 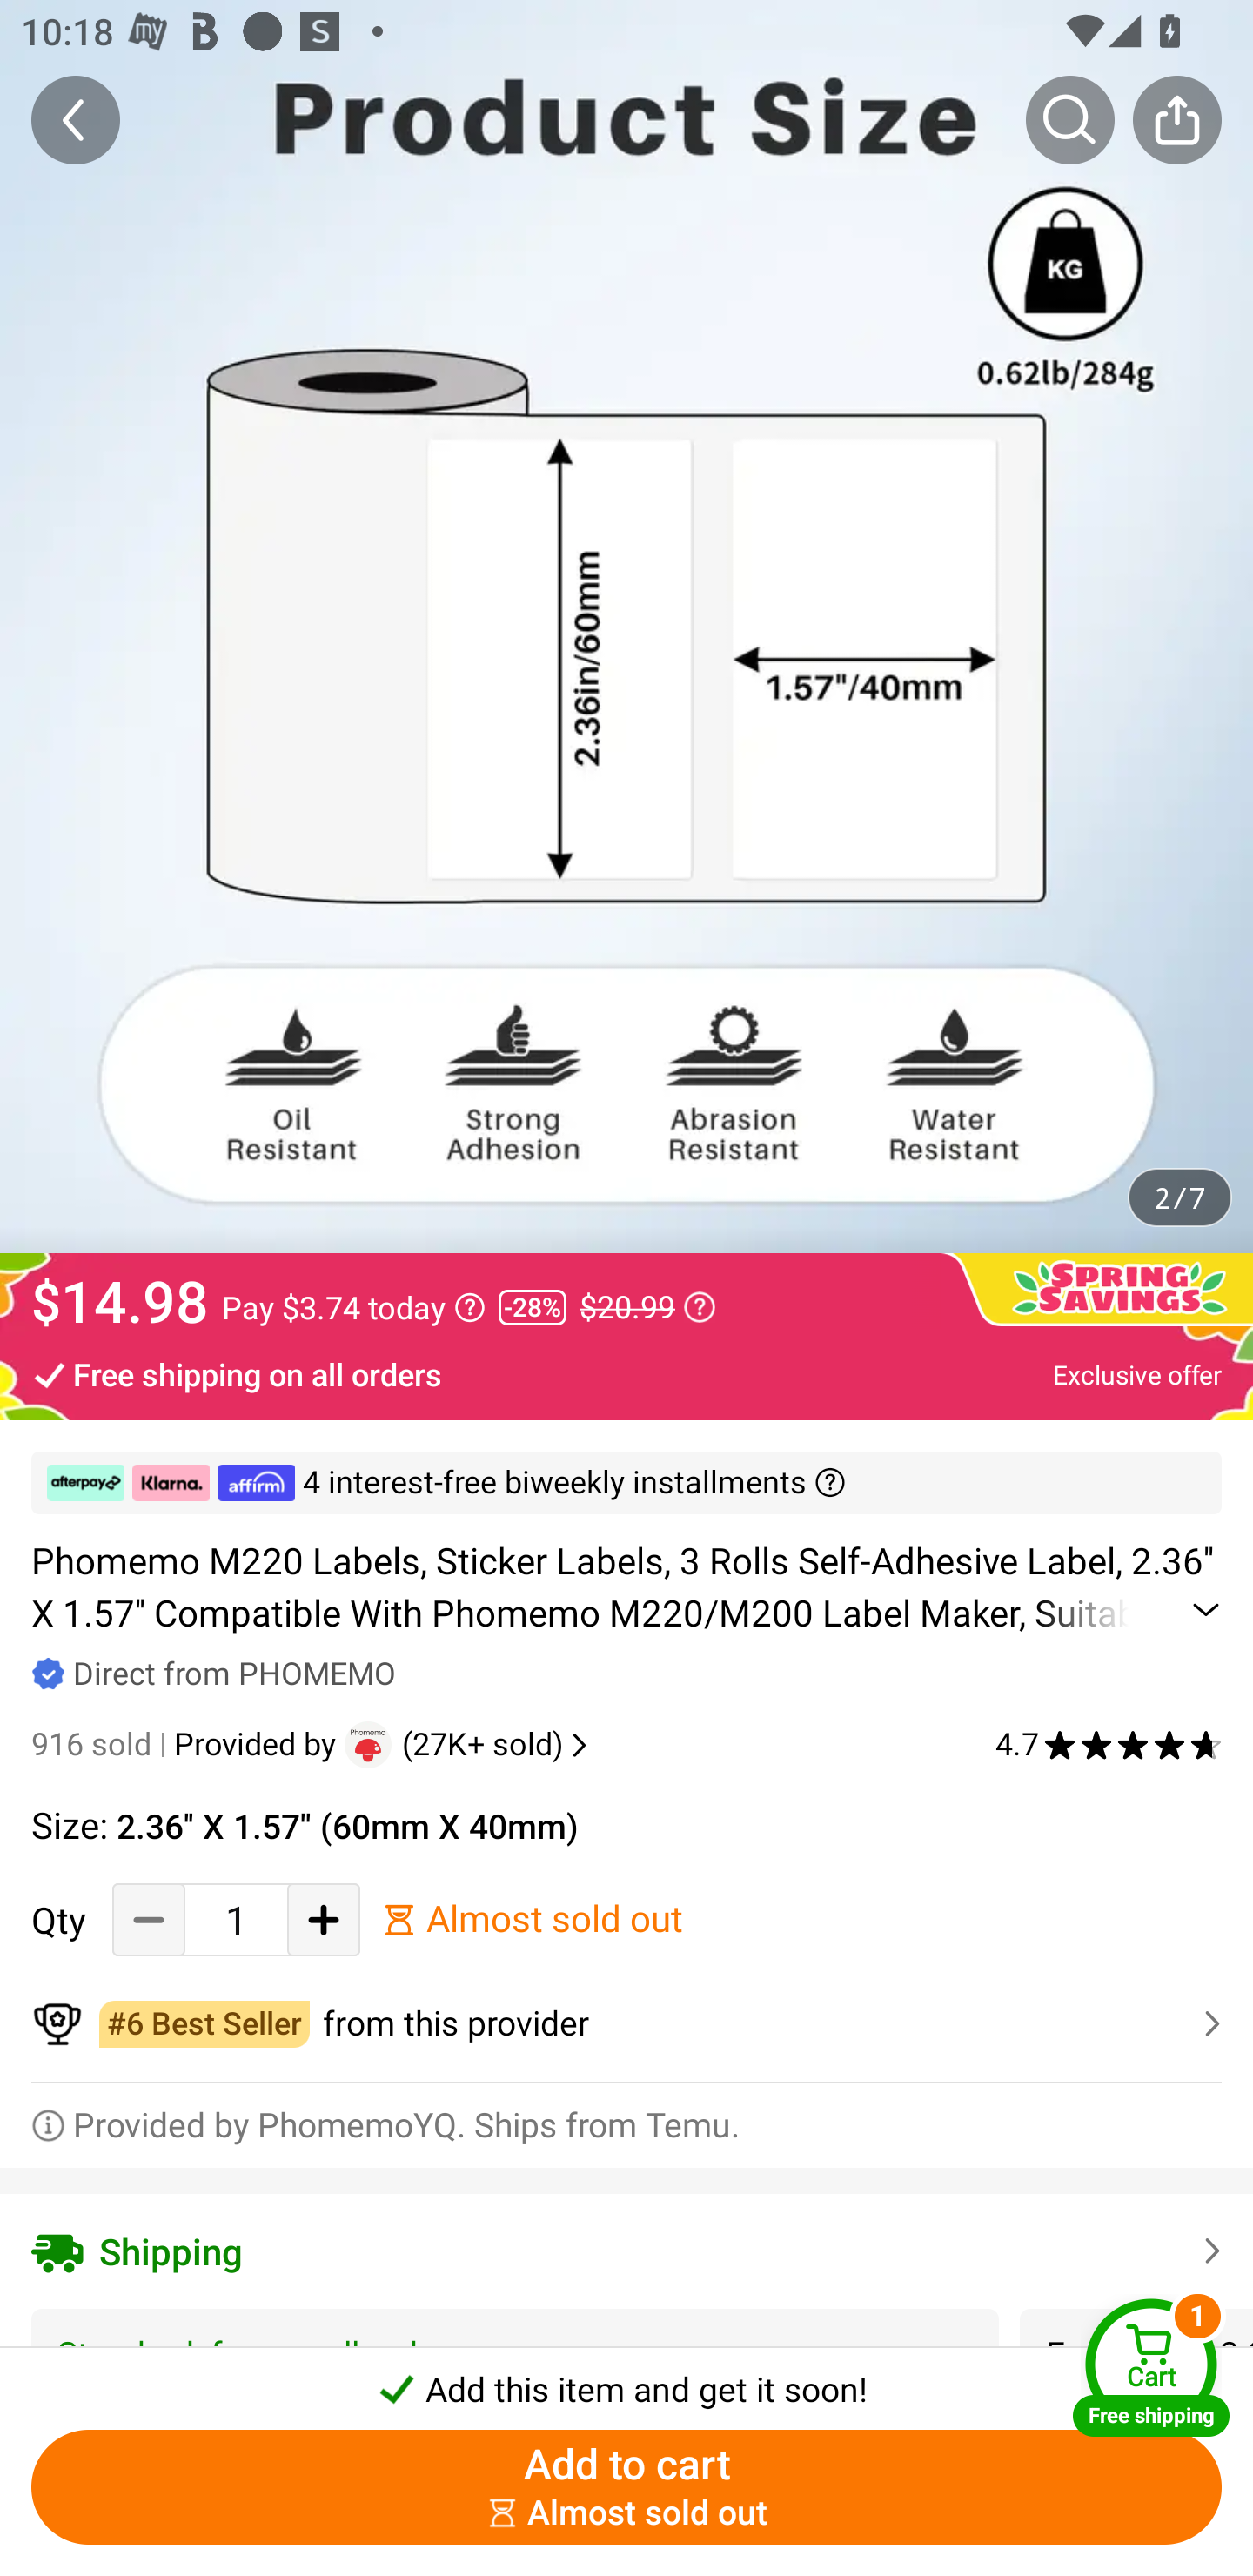 What do you see at coordinates (1176, 119) in the screenshot?
I see `Share` at bounding box center [1176, 119].